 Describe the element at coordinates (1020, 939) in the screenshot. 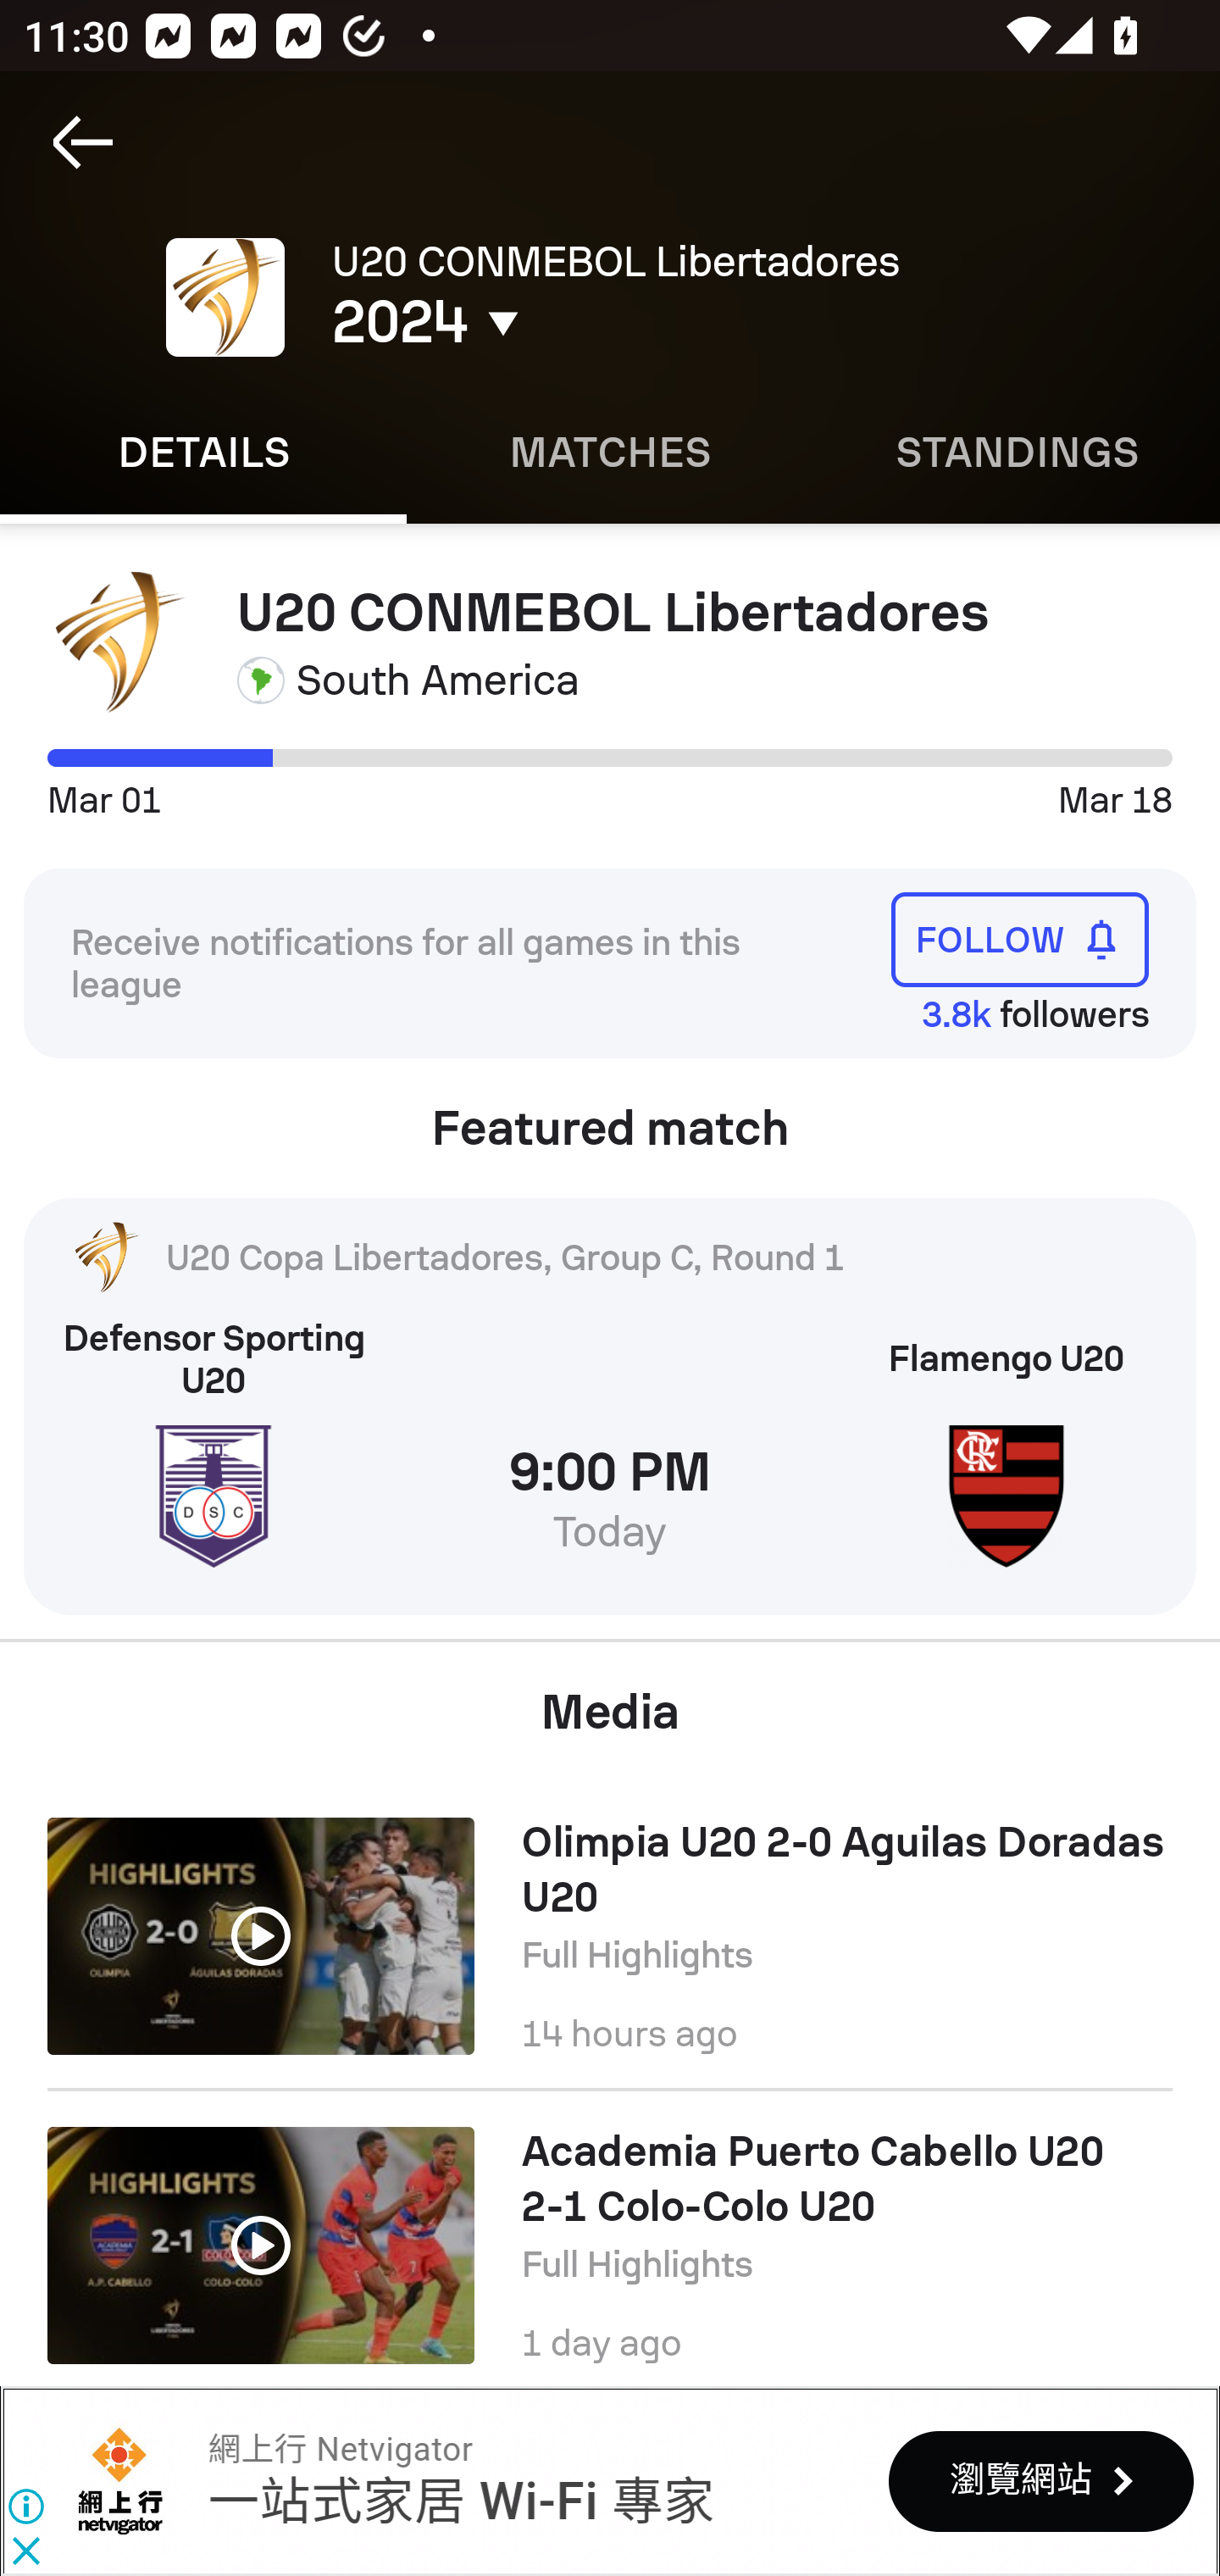

I see `FOLLOW` at that location.